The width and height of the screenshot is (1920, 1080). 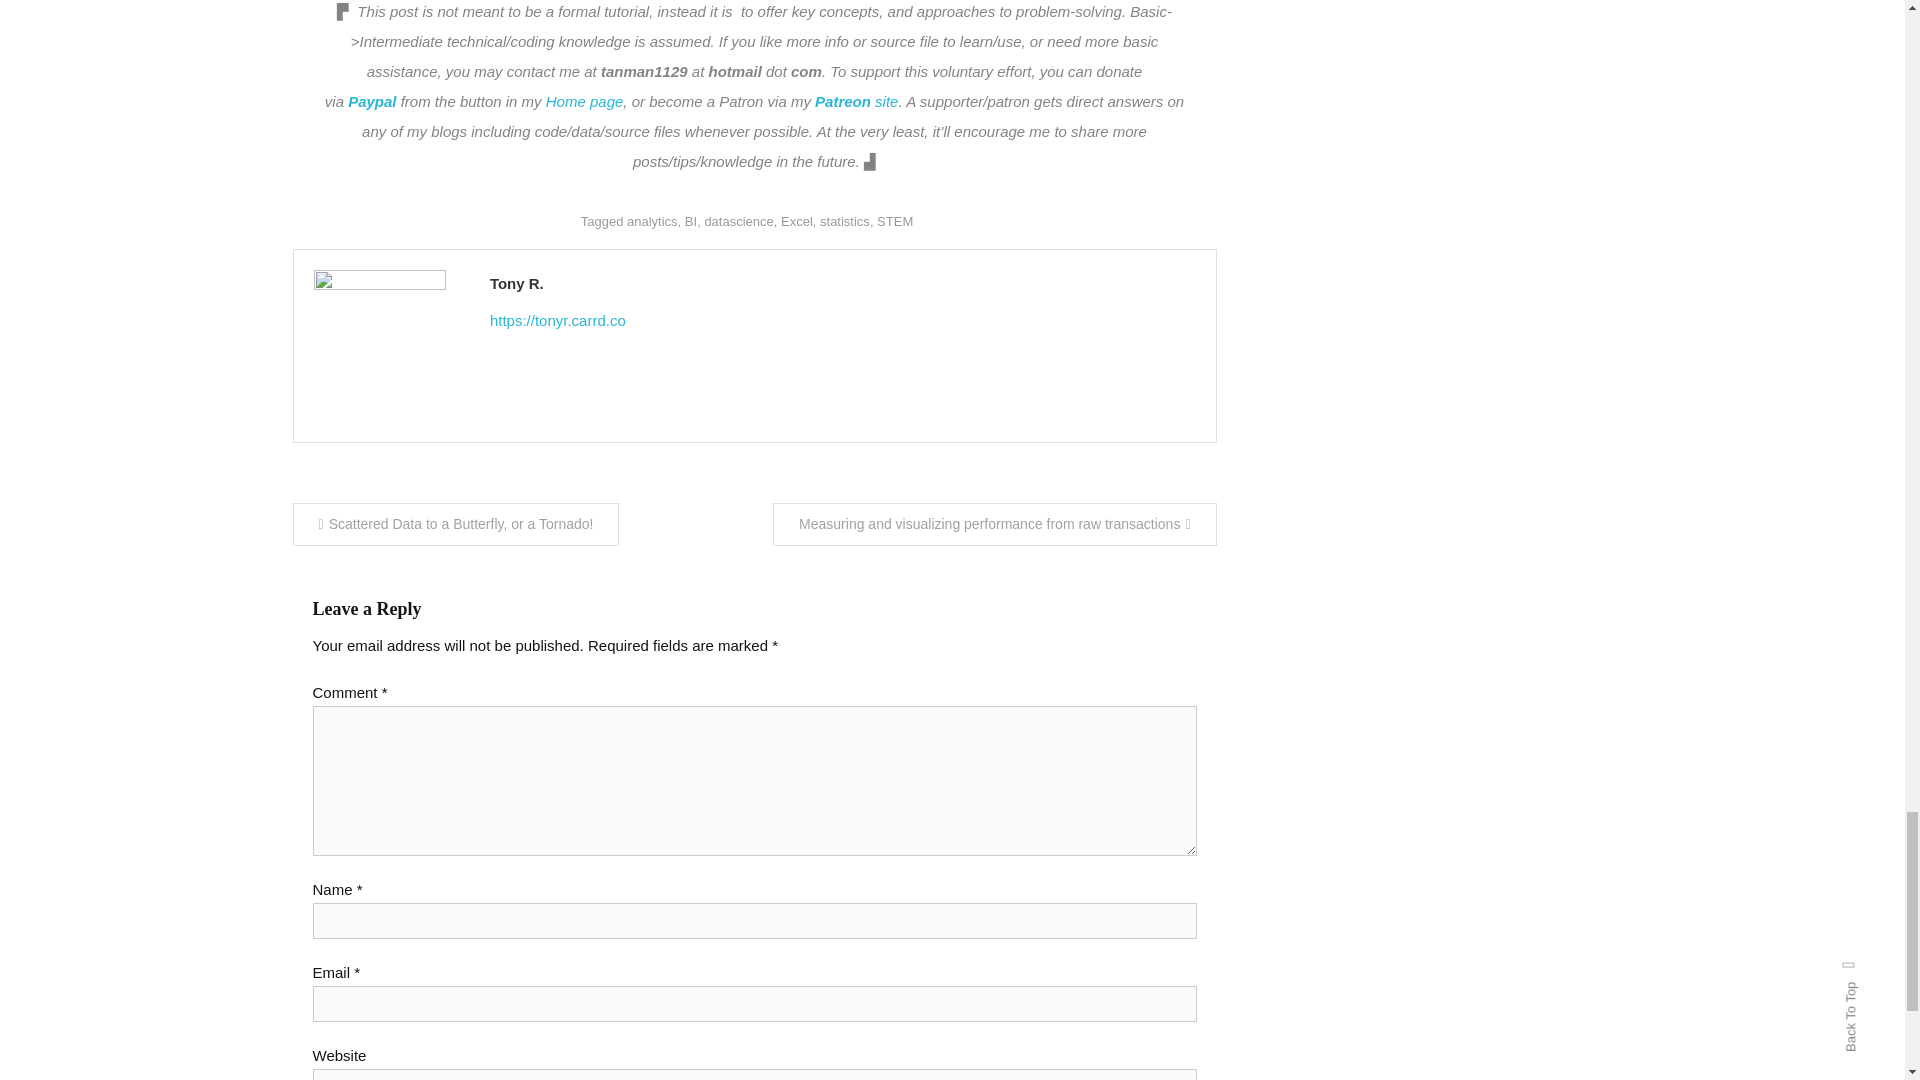 What do you see at coordinates (584, 101) in the screenshot?
I see `Home page` at bounding box center [584, 101].